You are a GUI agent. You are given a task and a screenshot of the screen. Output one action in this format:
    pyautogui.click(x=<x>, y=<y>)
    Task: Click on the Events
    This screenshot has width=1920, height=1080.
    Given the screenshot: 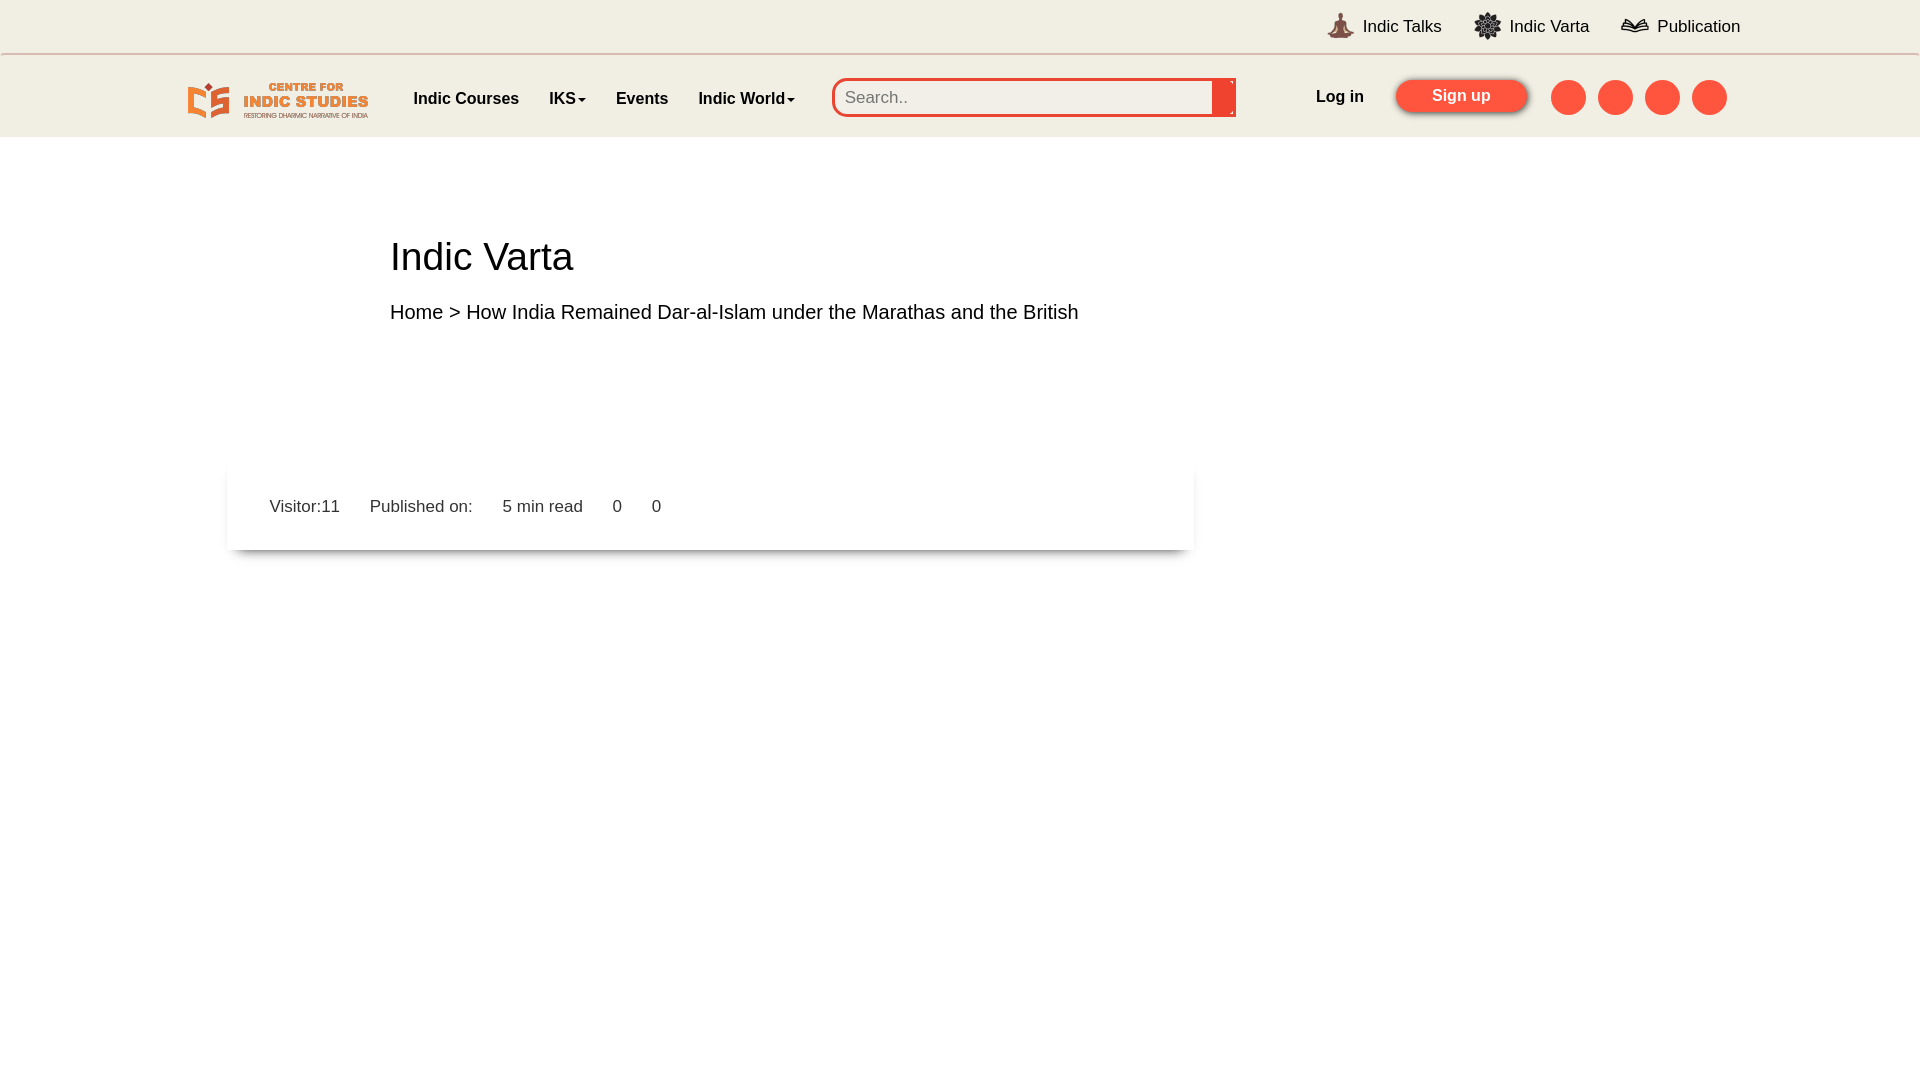 What is the action you would take?
    pyautogui.click(x=642, y=99)
    